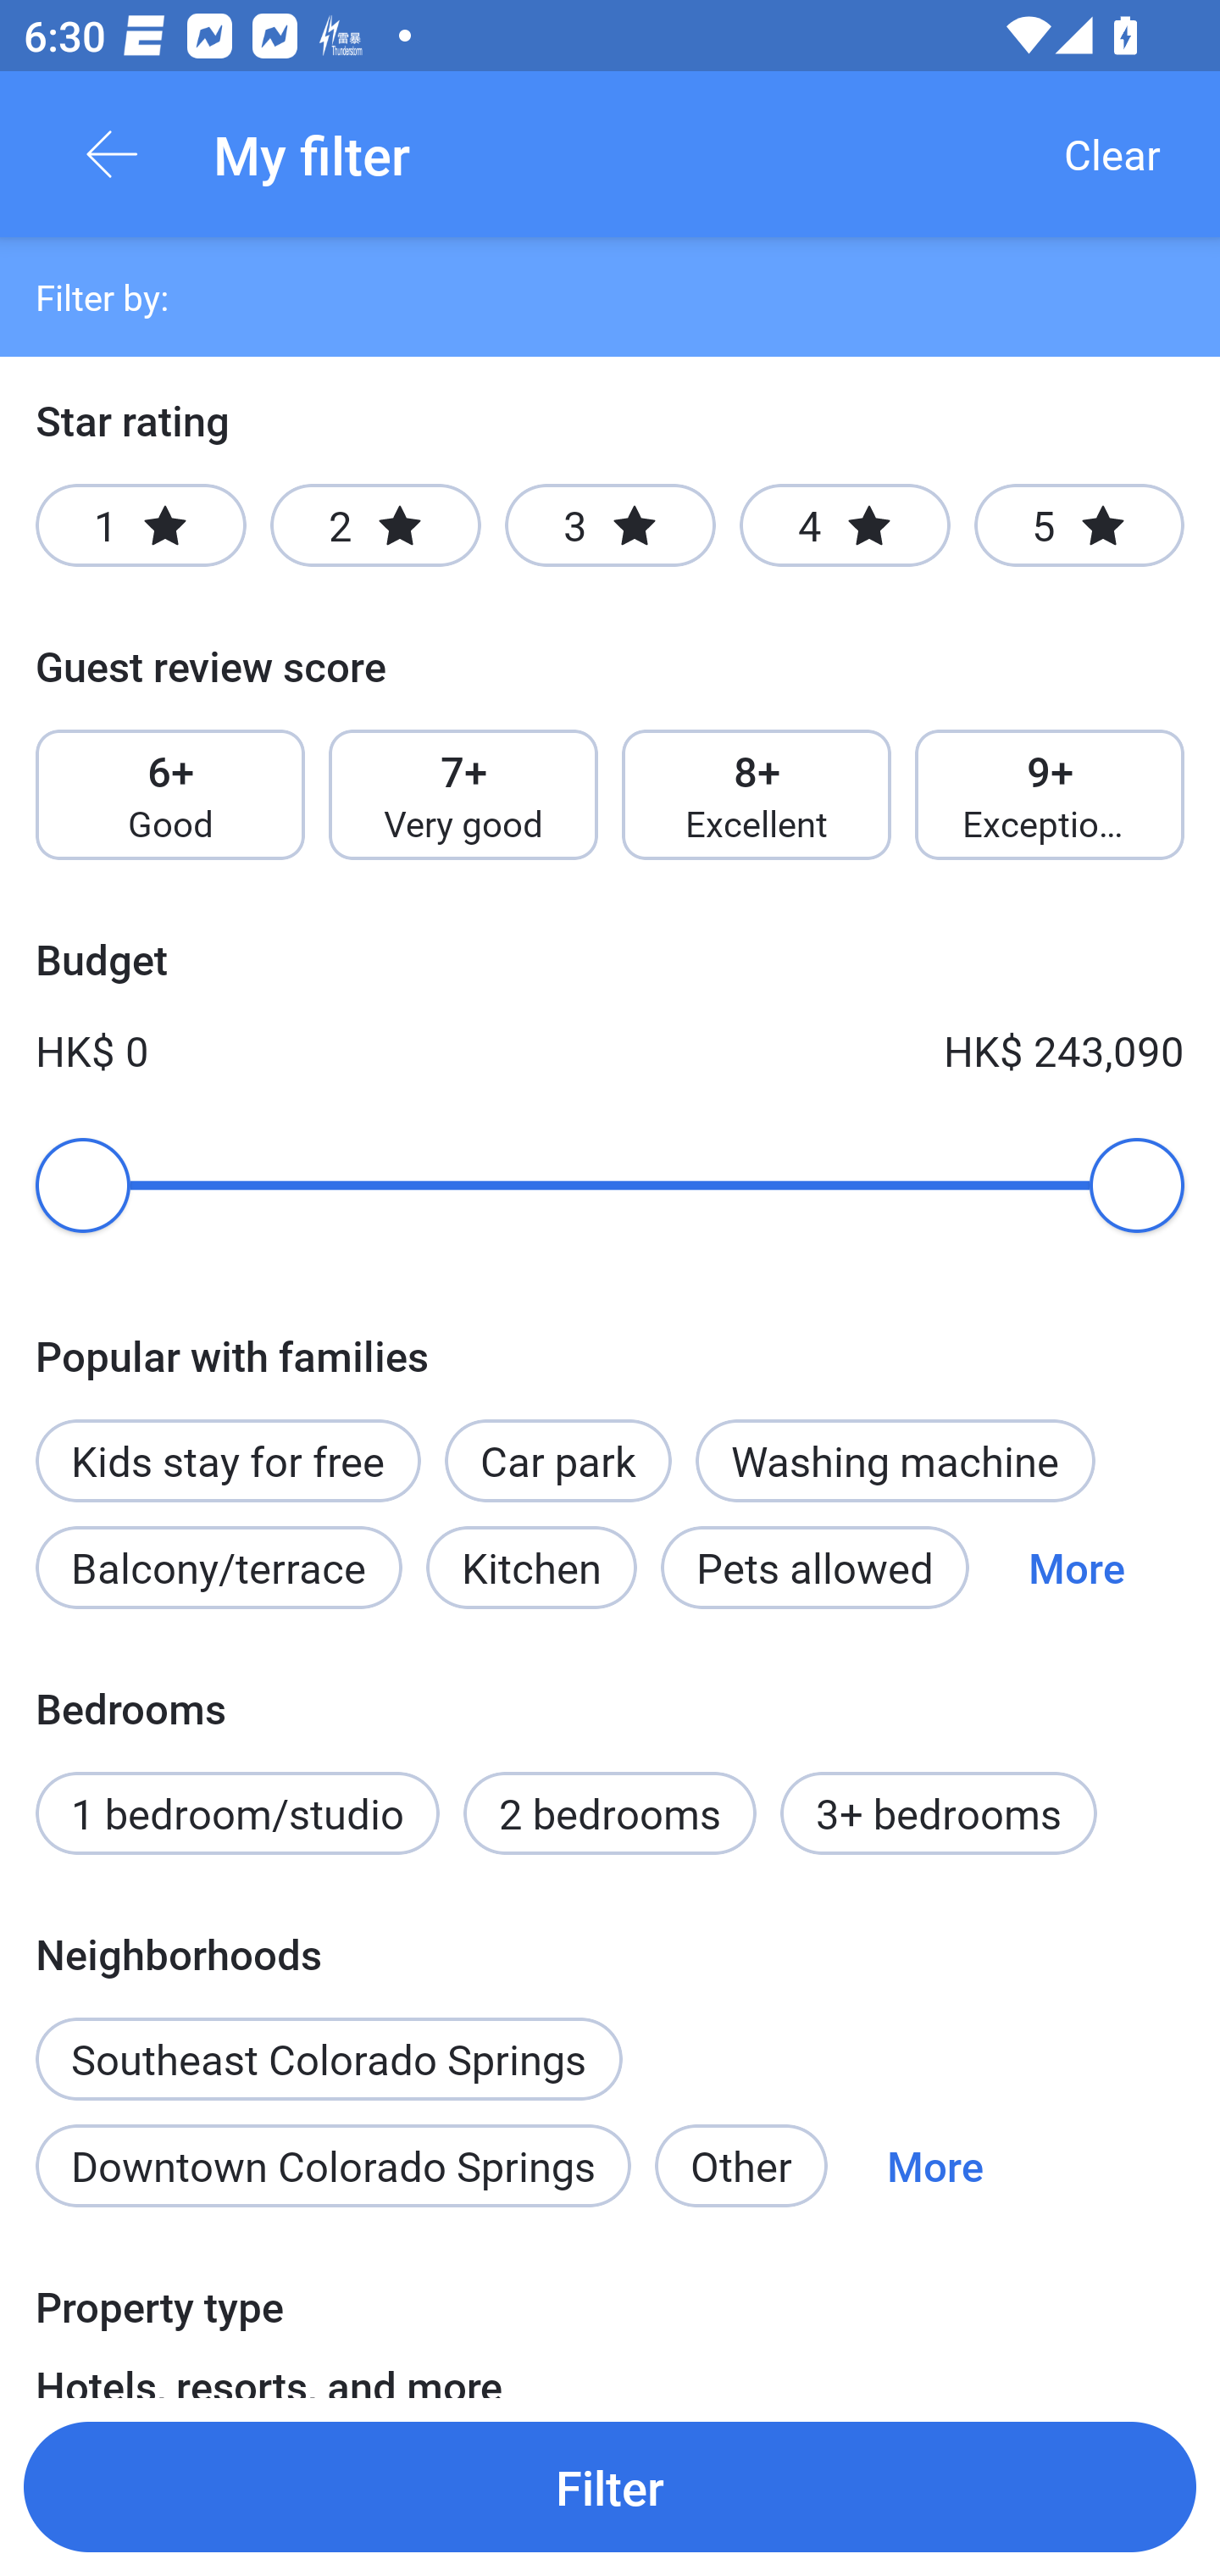 Image resolution: width=1220 pixels, height=2576 pixels. Describe the element at coordinates (375, 525) in the screenshot. I see `2` at that location.